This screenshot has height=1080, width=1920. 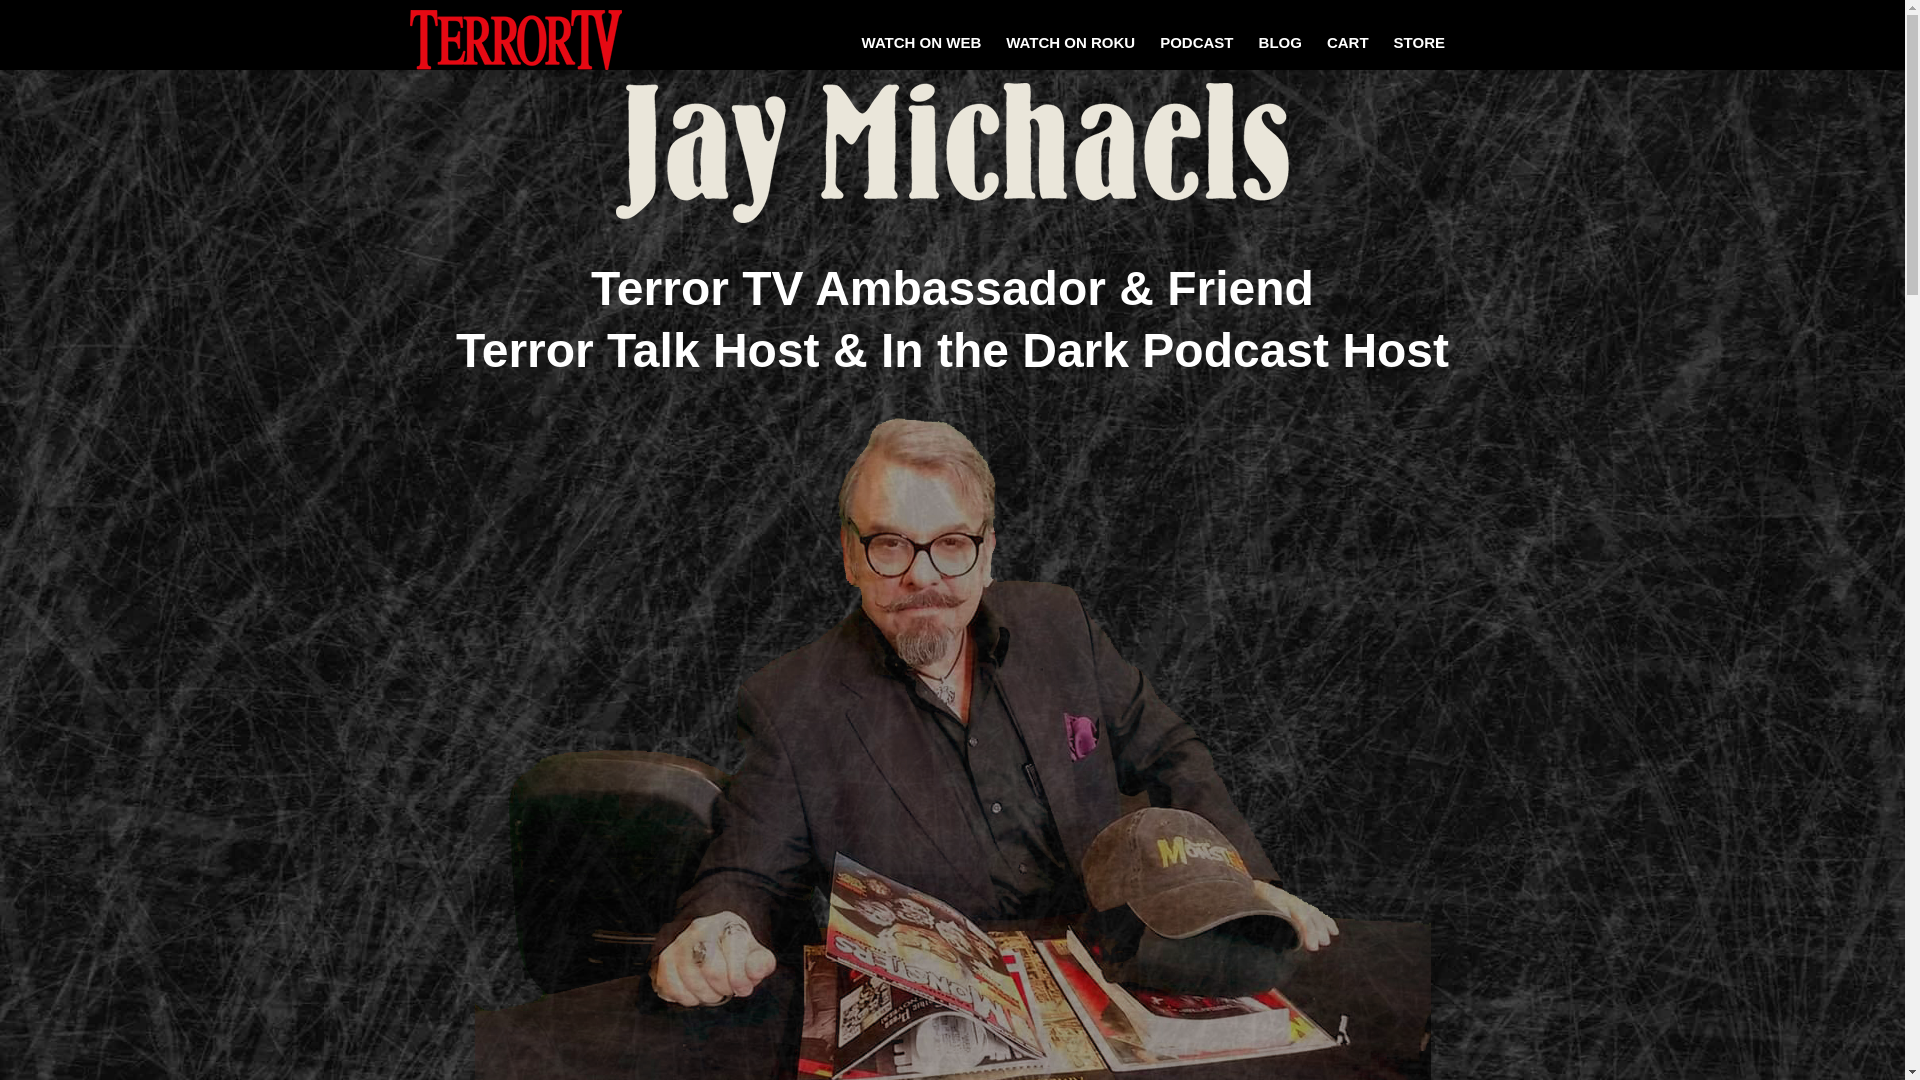 What do you see at coordinates (1280, 42) in the screenshot?
I see `BLOG` at bounding box center [1280, 42].